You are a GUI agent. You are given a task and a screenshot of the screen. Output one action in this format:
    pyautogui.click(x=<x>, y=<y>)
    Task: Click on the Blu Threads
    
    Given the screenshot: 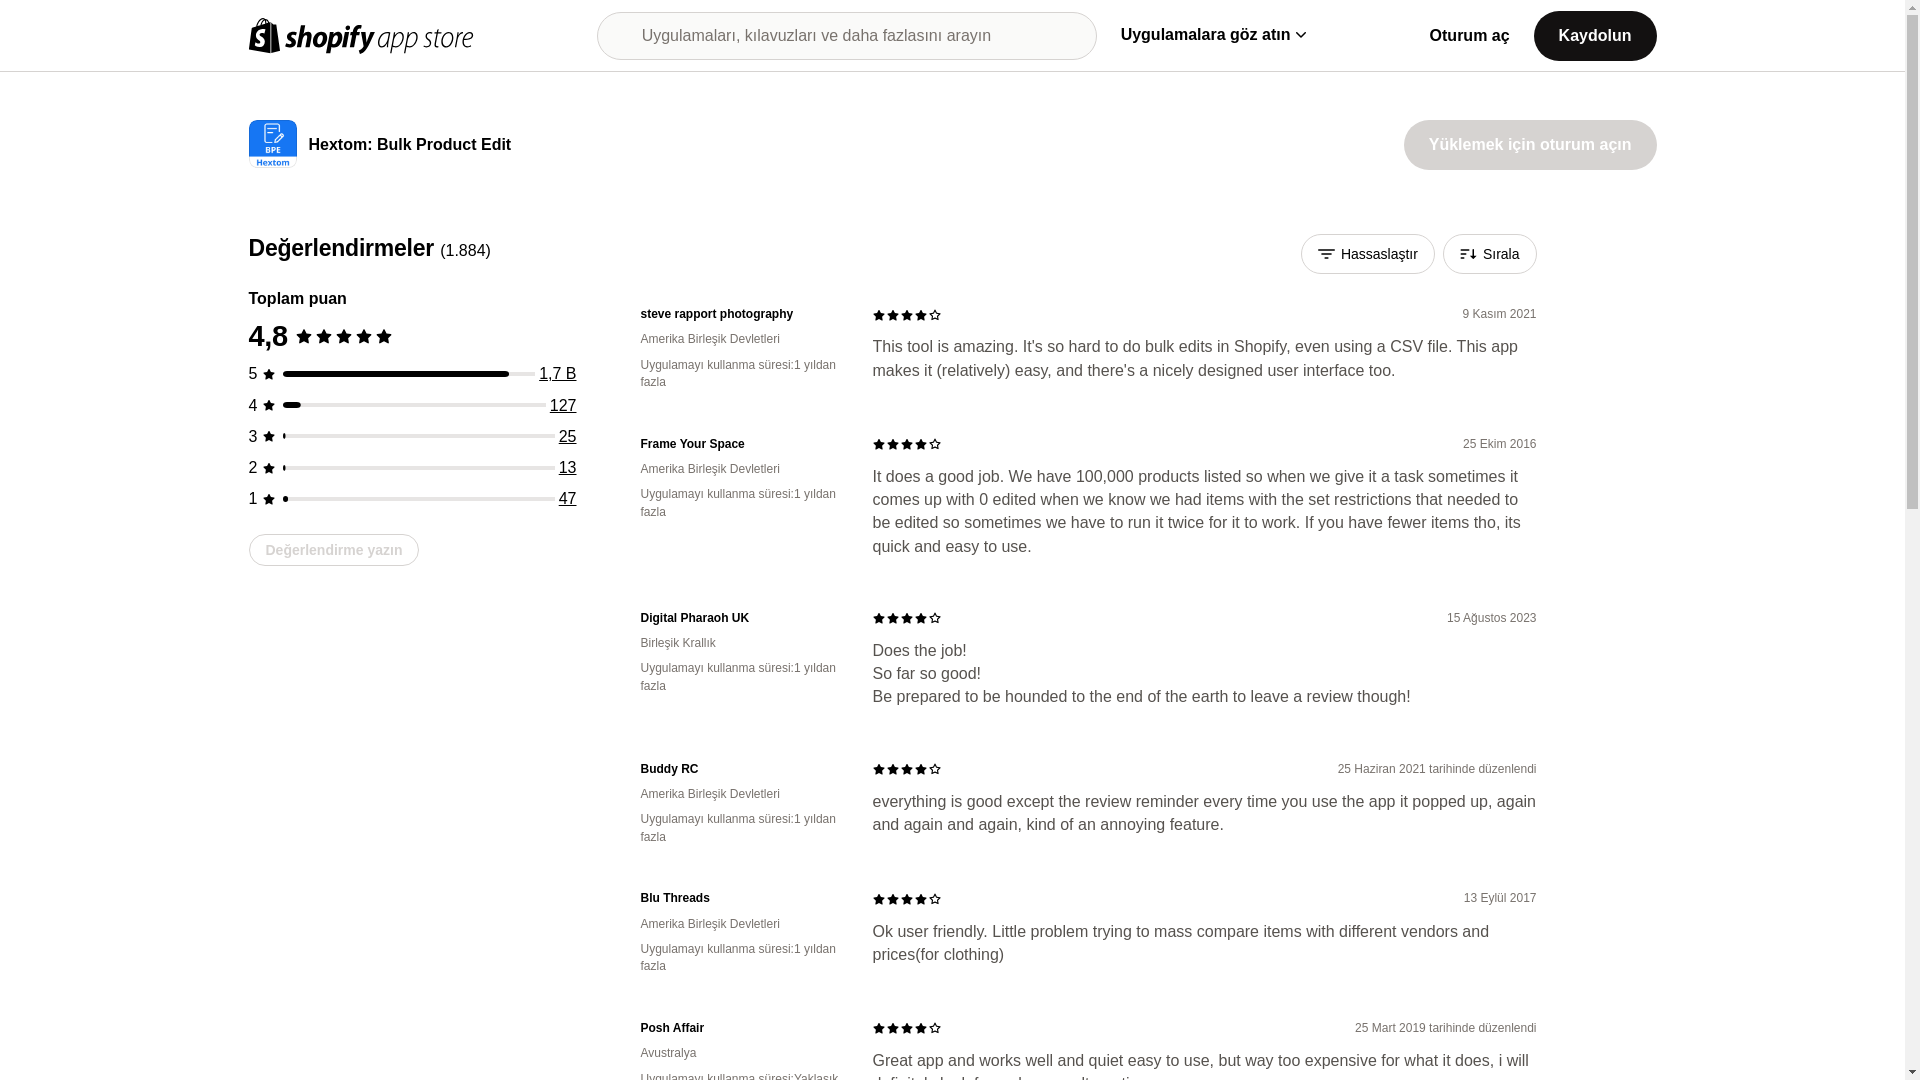 What is the action you would take?
    pyautogui.click(x=740, y=898)
    